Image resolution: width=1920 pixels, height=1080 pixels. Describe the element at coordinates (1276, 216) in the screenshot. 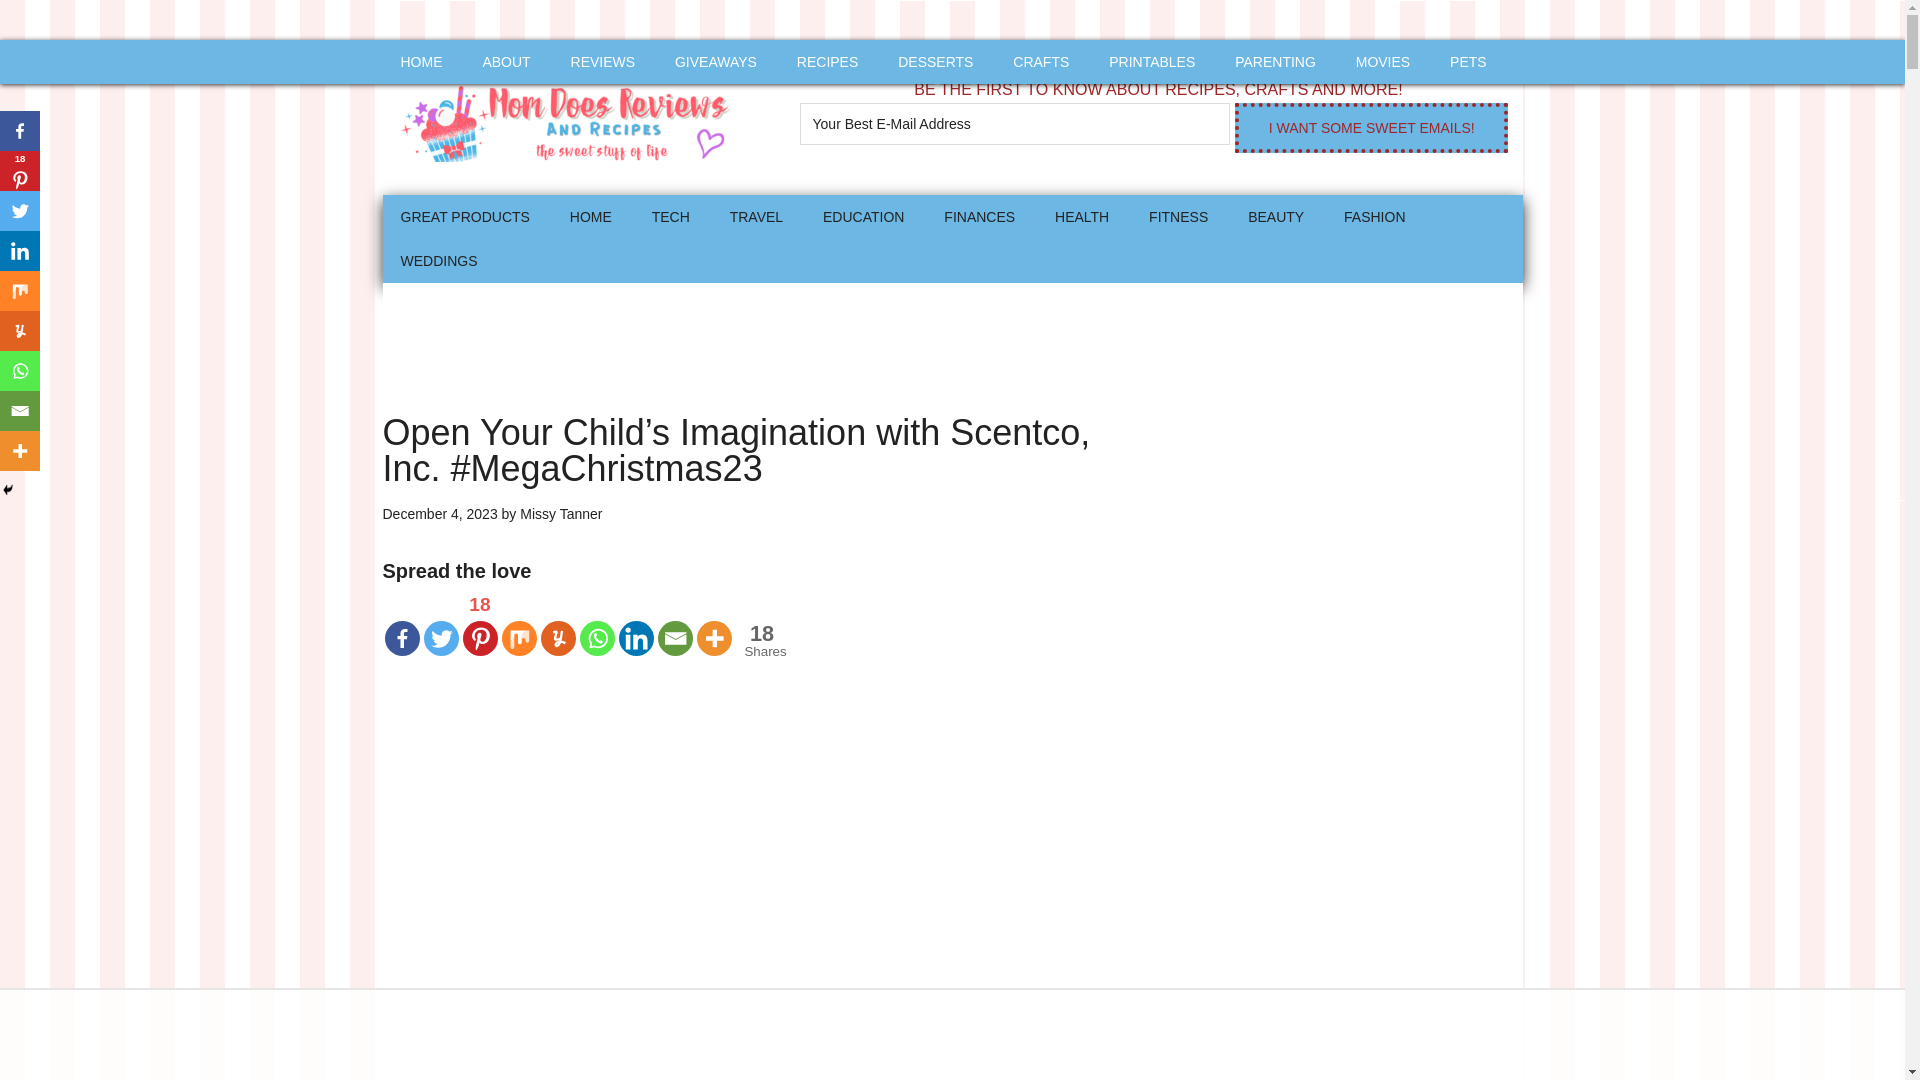

I see `BEAUTY` at that location.